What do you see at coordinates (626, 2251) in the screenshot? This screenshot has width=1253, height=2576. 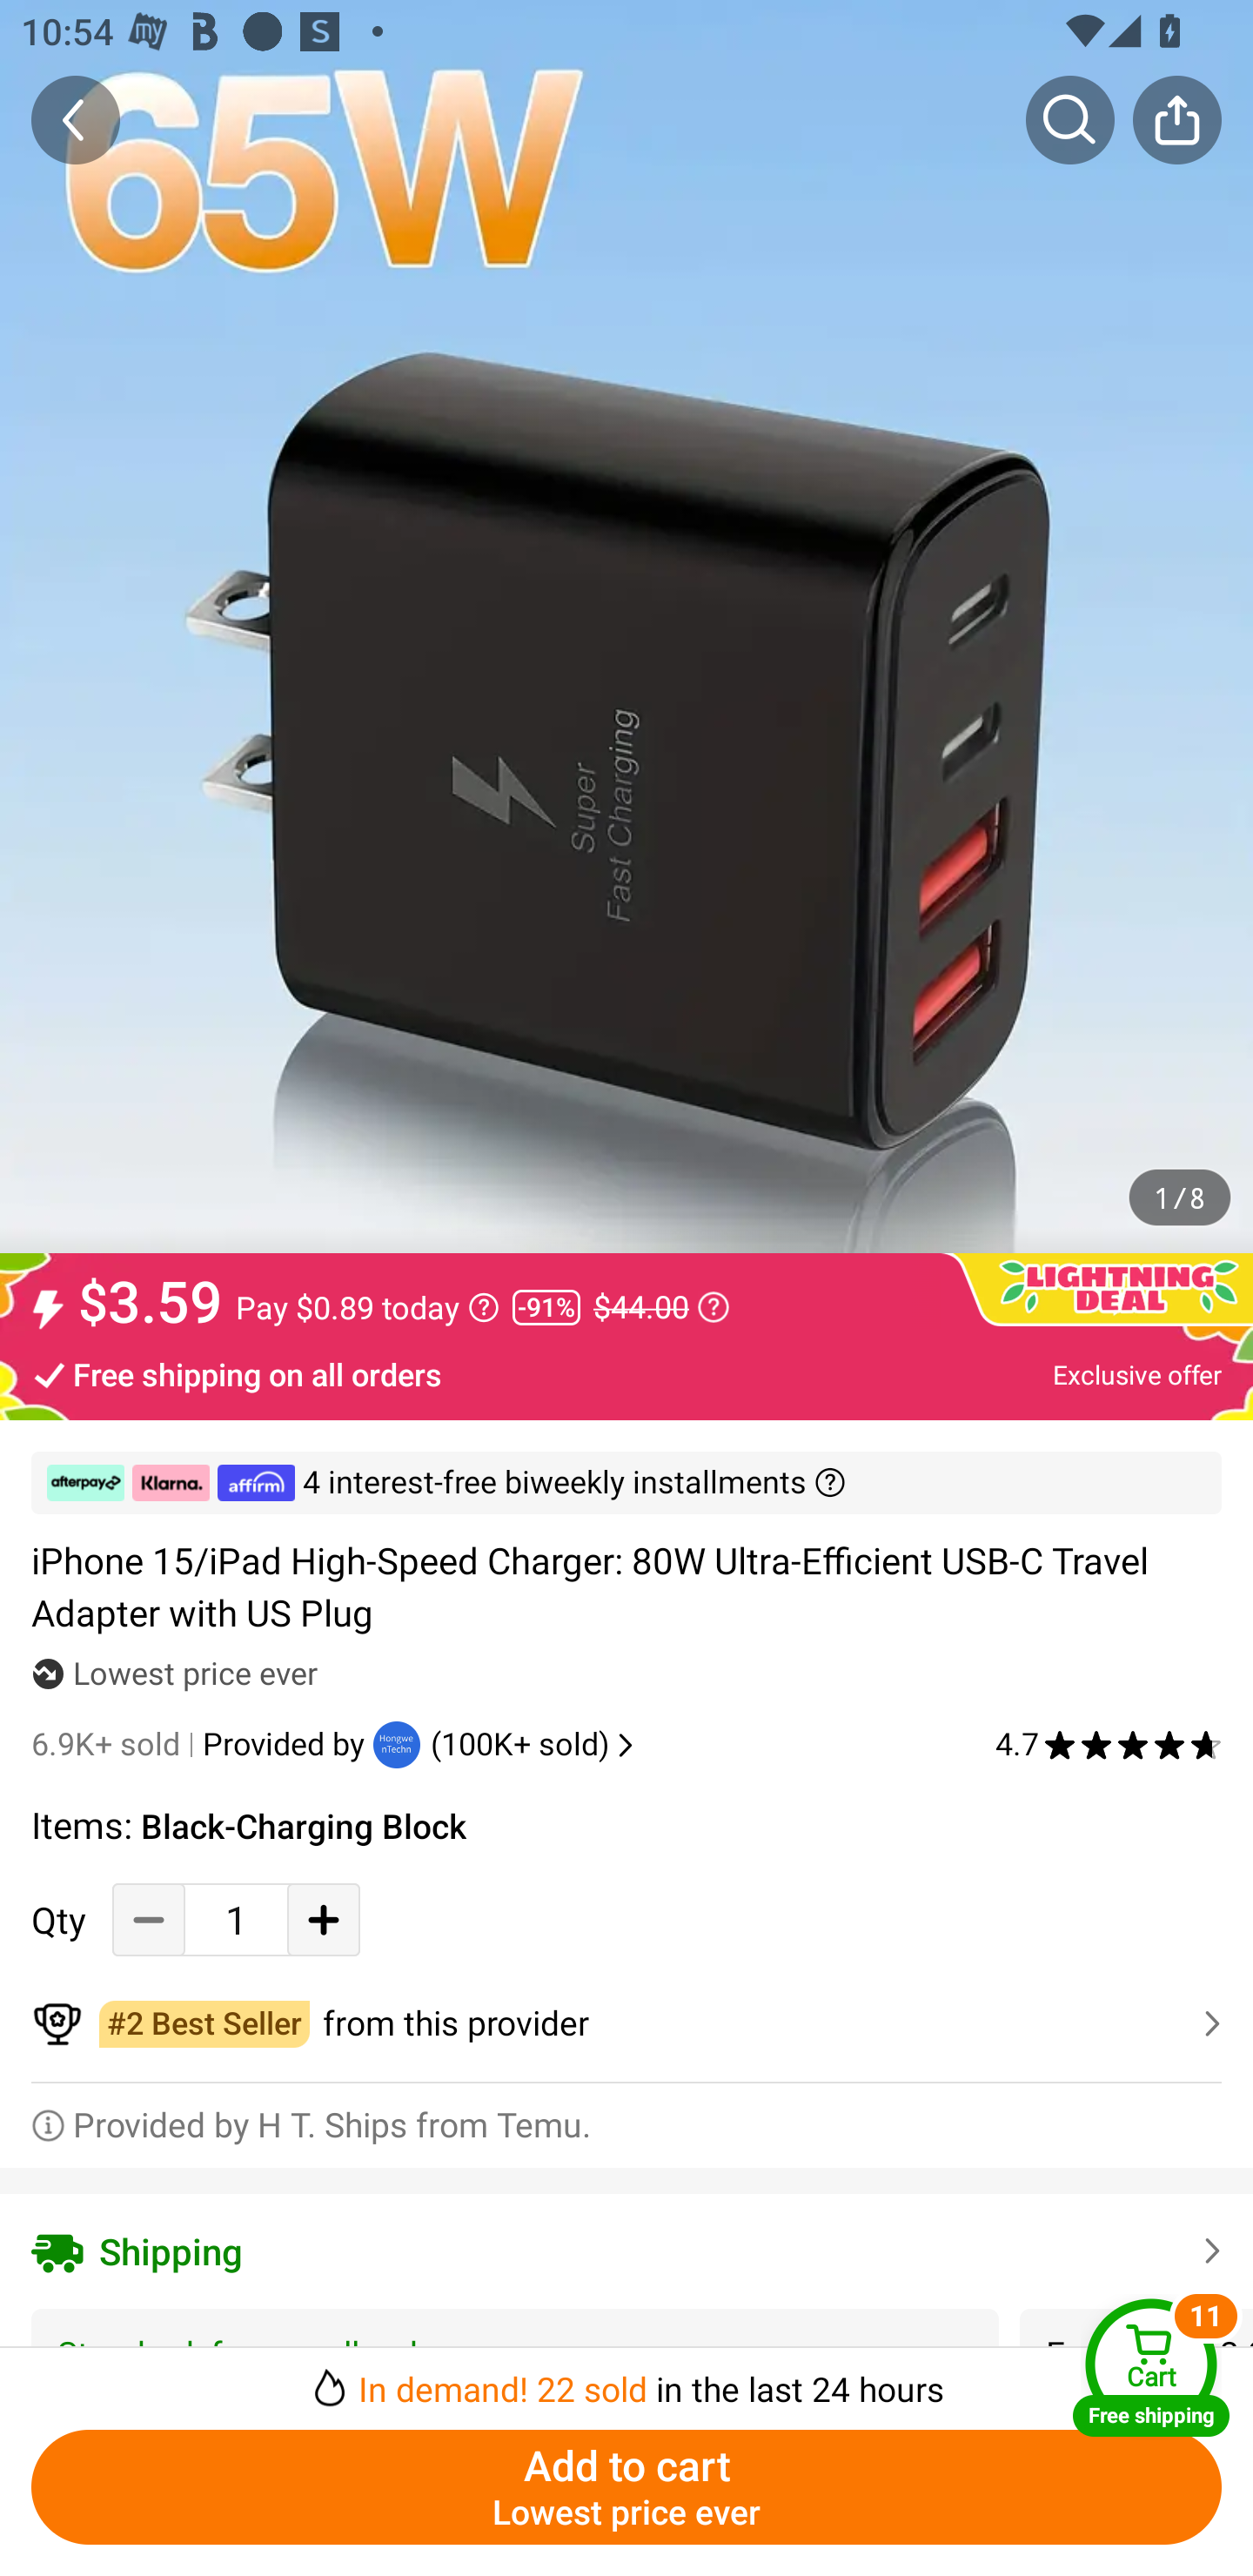 I see `Shipping` at bounding box center [626, 2251].